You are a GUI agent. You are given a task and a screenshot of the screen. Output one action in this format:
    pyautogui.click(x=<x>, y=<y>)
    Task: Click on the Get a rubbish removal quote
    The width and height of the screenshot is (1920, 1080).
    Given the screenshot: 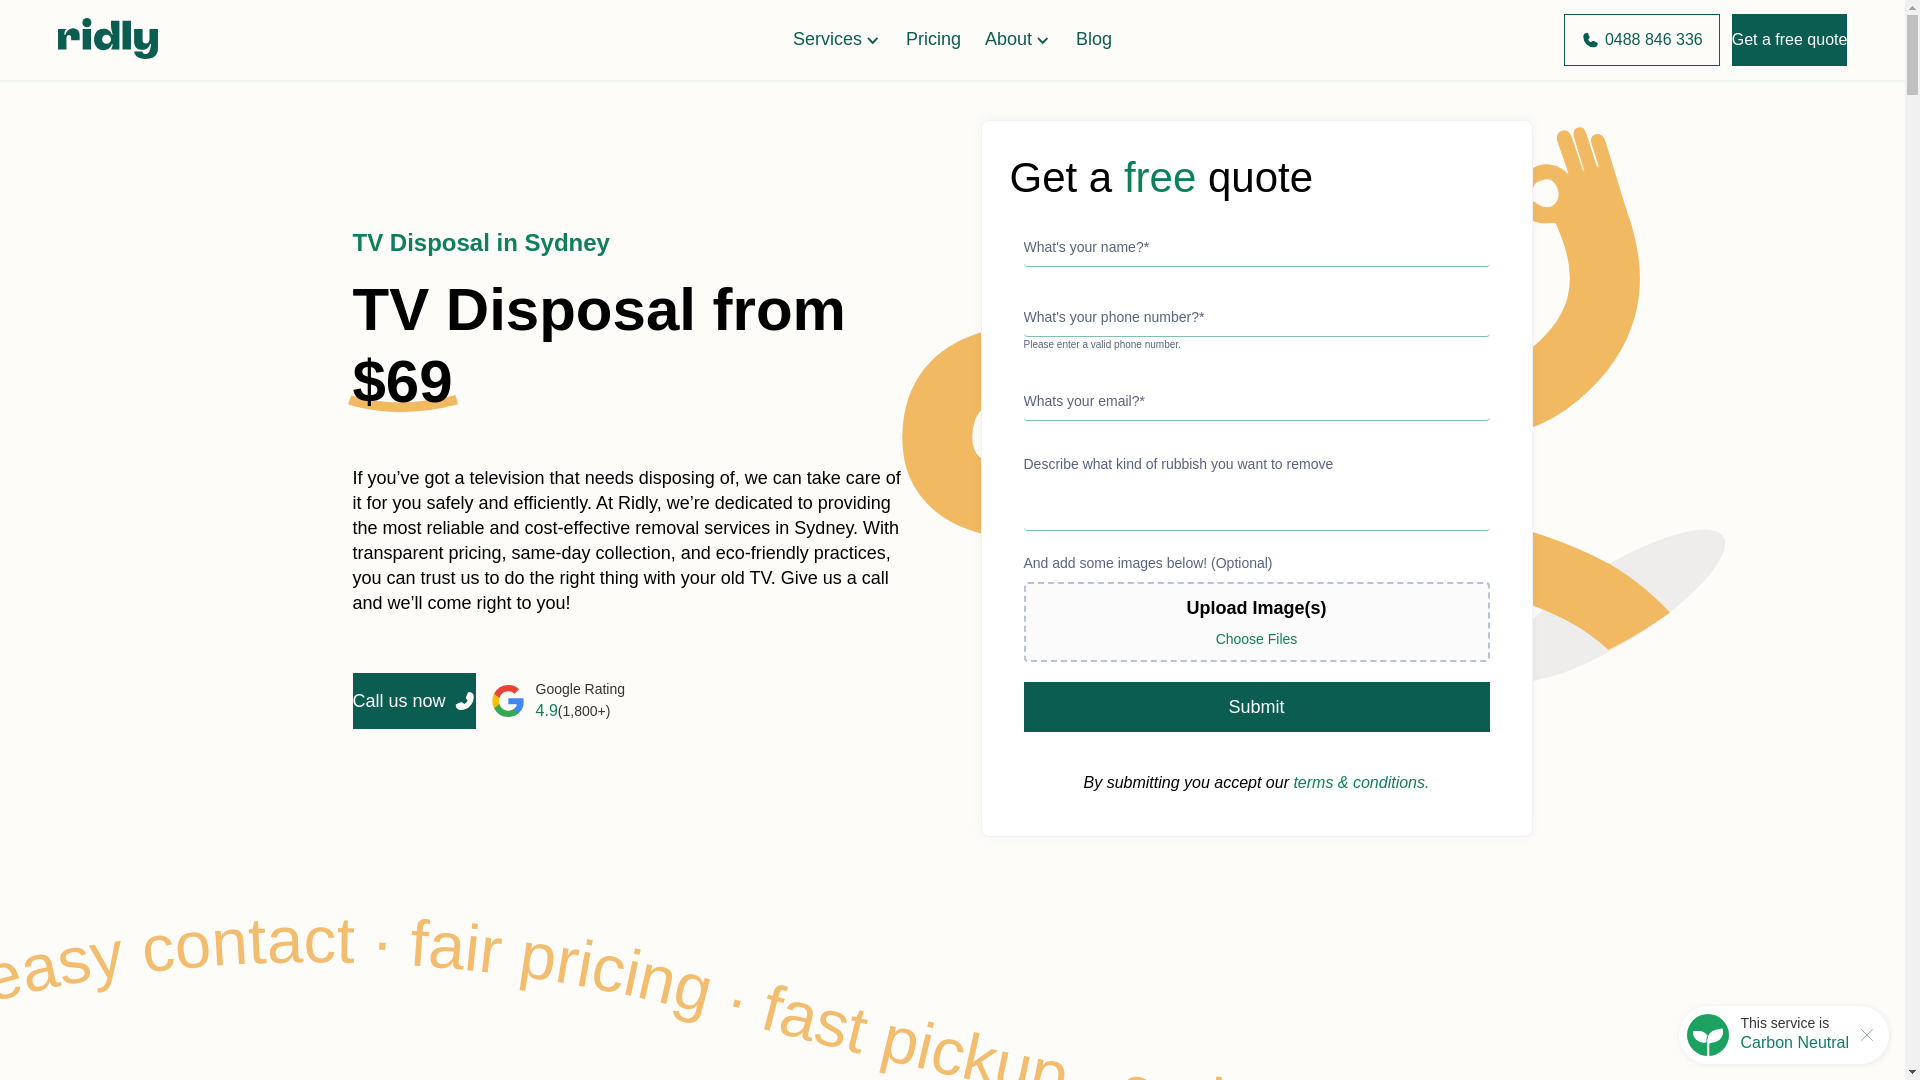 What is the action you would take?
    pyautogui.click(x=1789, y=39)
    